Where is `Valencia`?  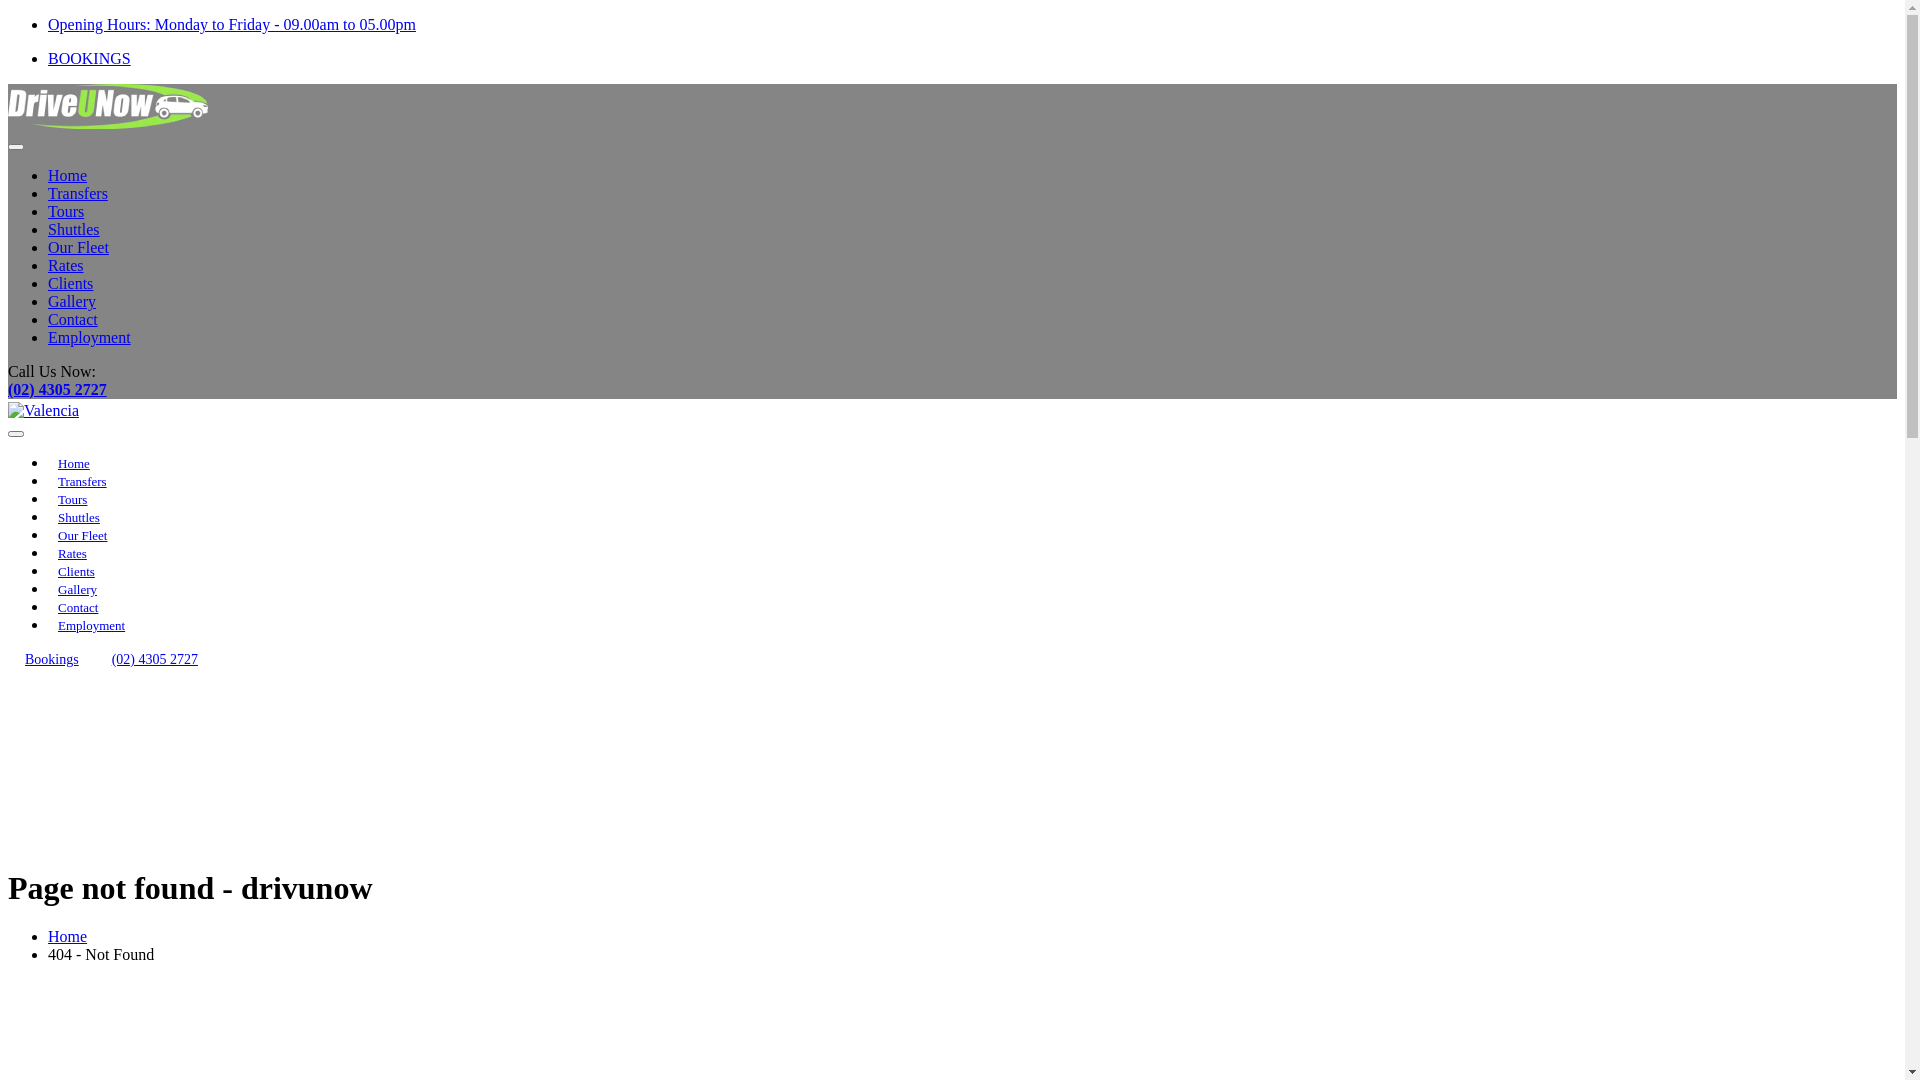 Valencia is located at coordinates (108, 106).